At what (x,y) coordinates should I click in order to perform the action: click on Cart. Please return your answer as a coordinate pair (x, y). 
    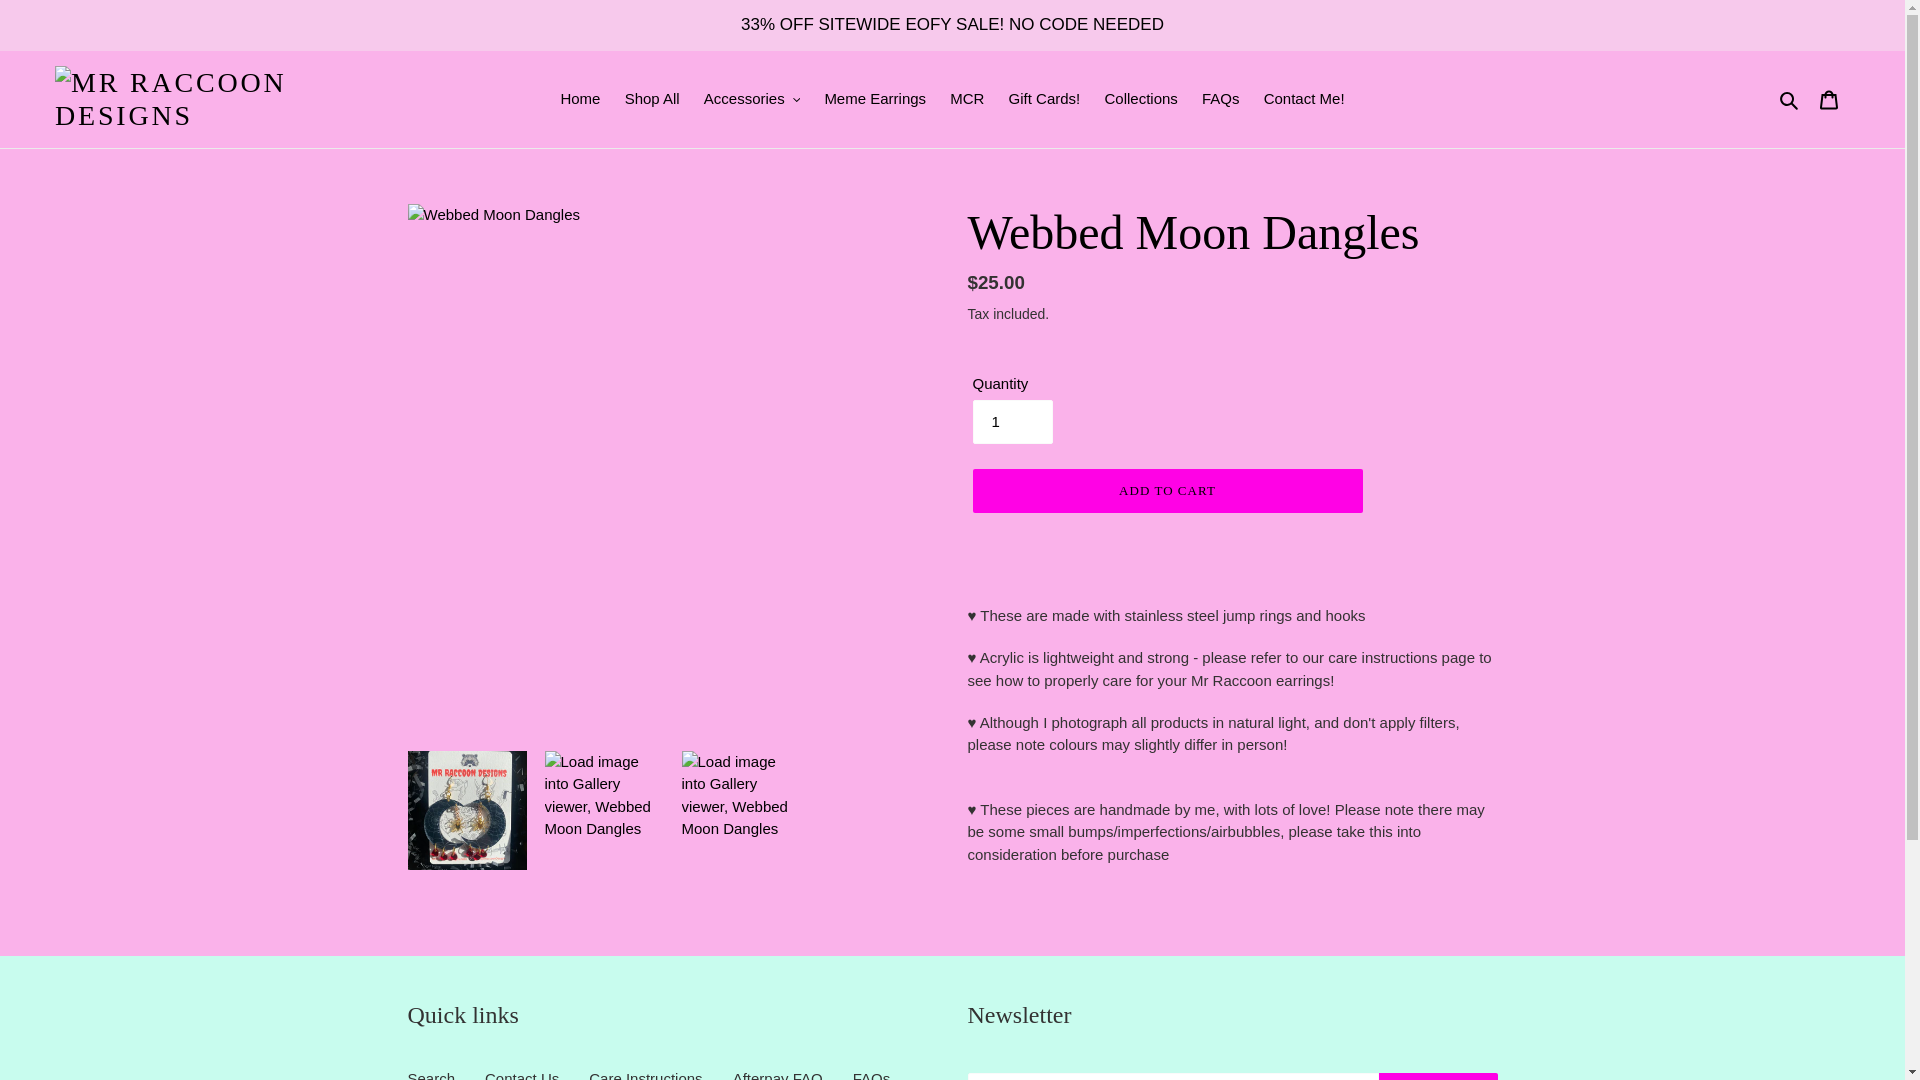
    Looking at the image, I should click on (1829, 98).